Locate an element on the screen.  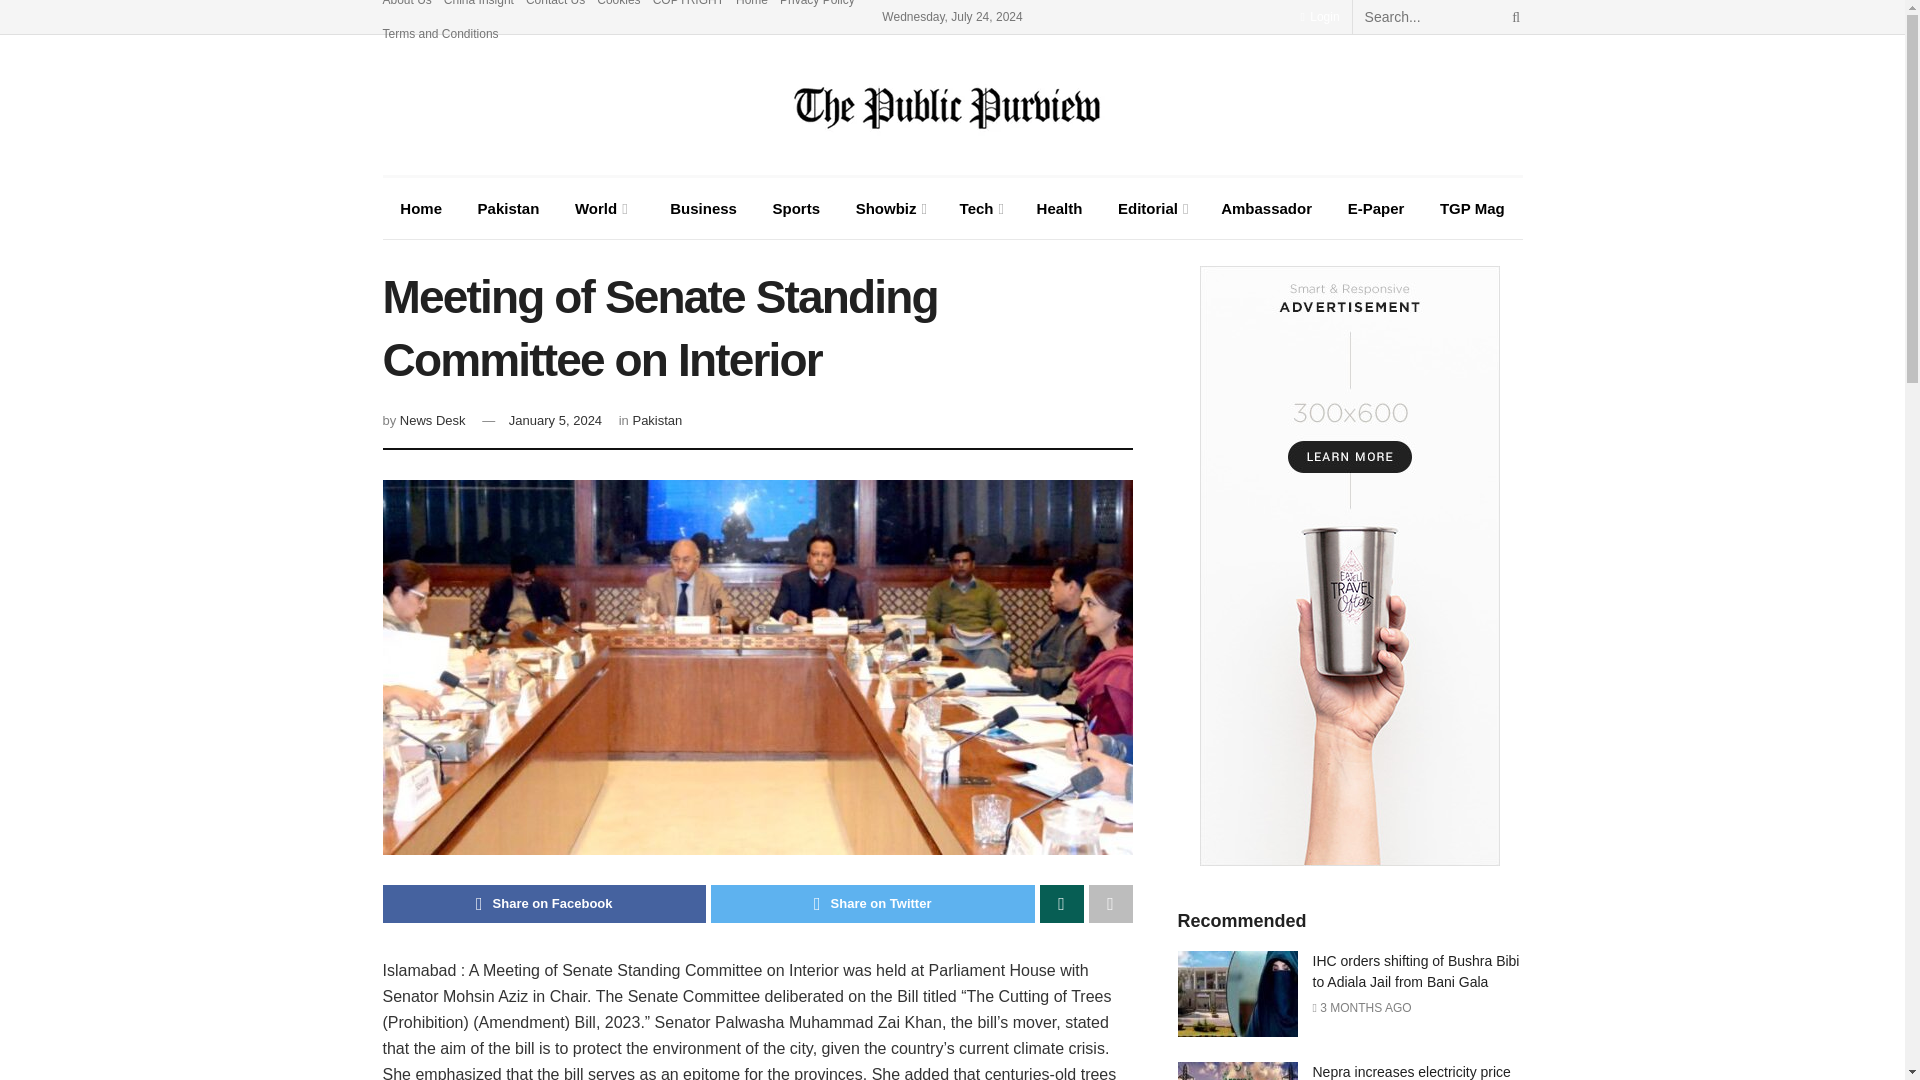
Sports is located at coordinates (796, 208).